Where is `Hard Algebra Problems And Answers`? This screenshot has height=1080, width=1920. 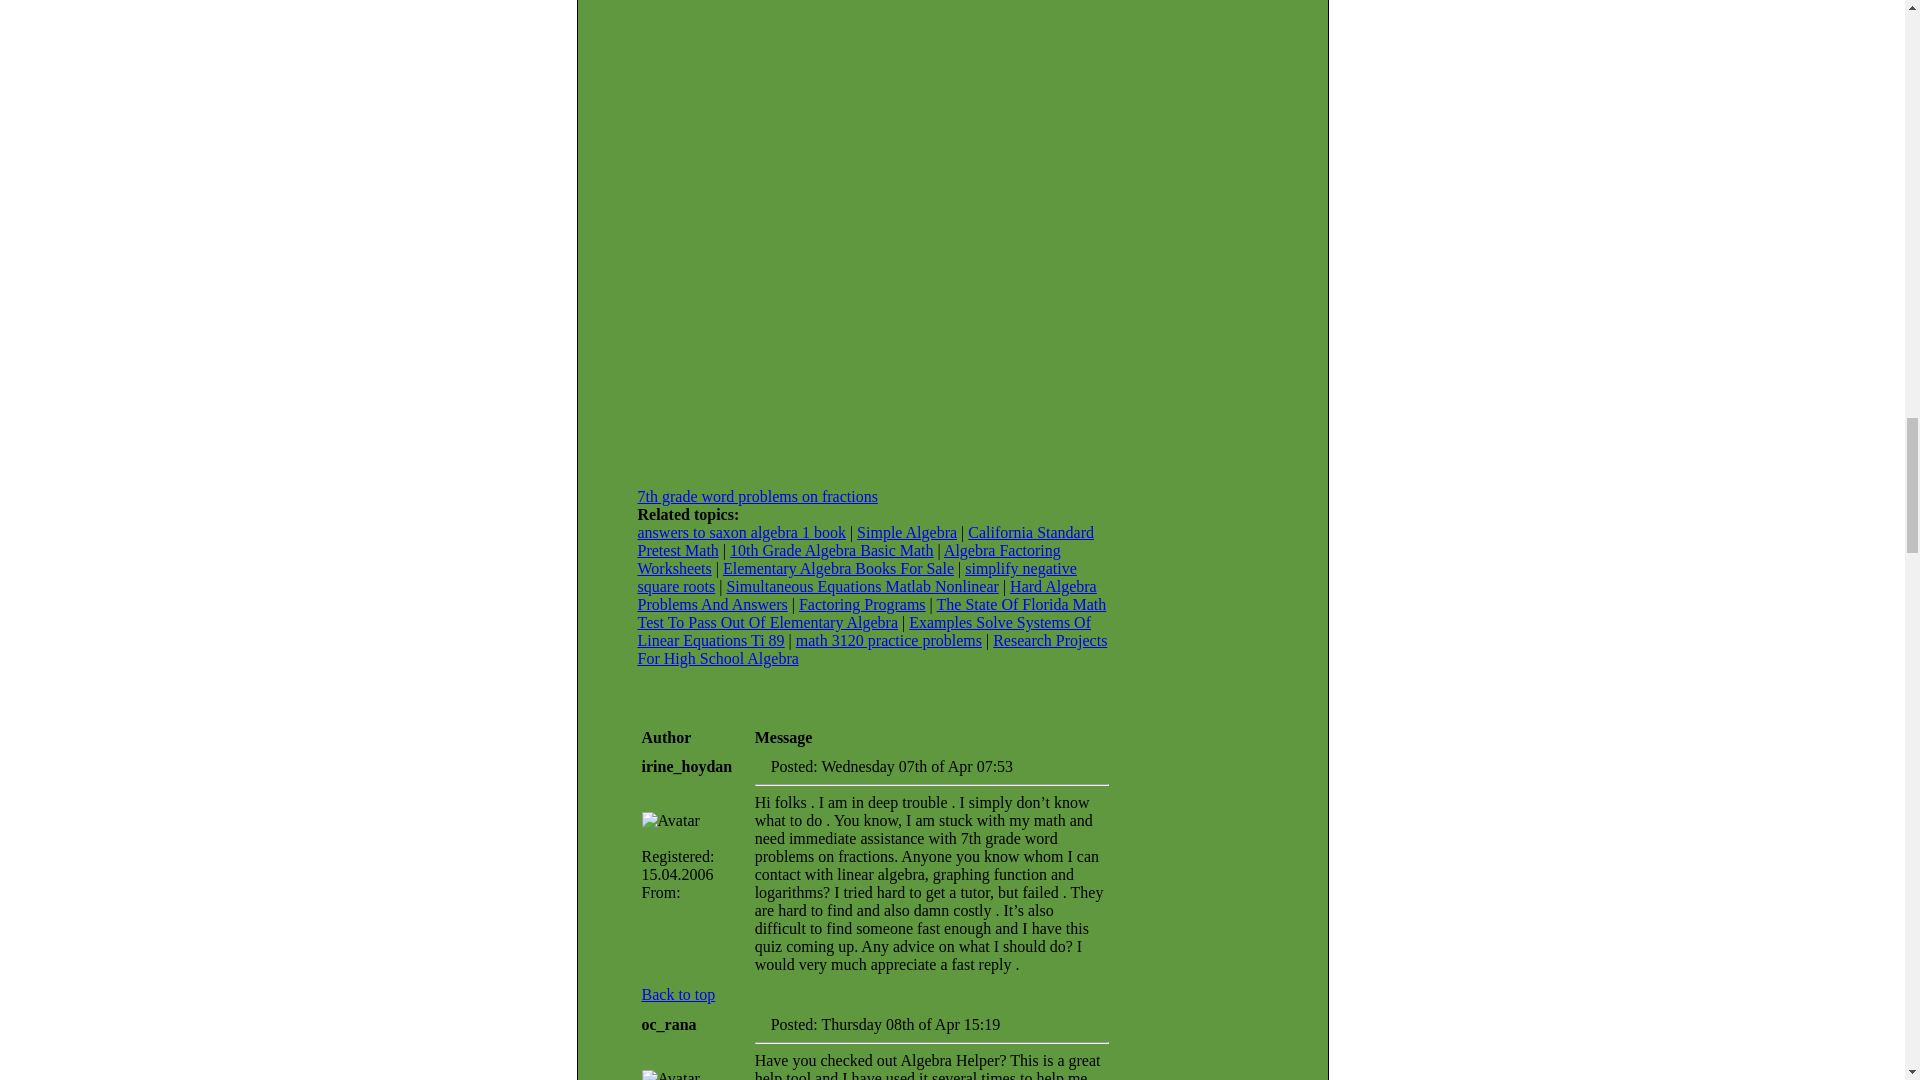
Hard Algebra Problems And Answers is located at coordinates (866, 595).